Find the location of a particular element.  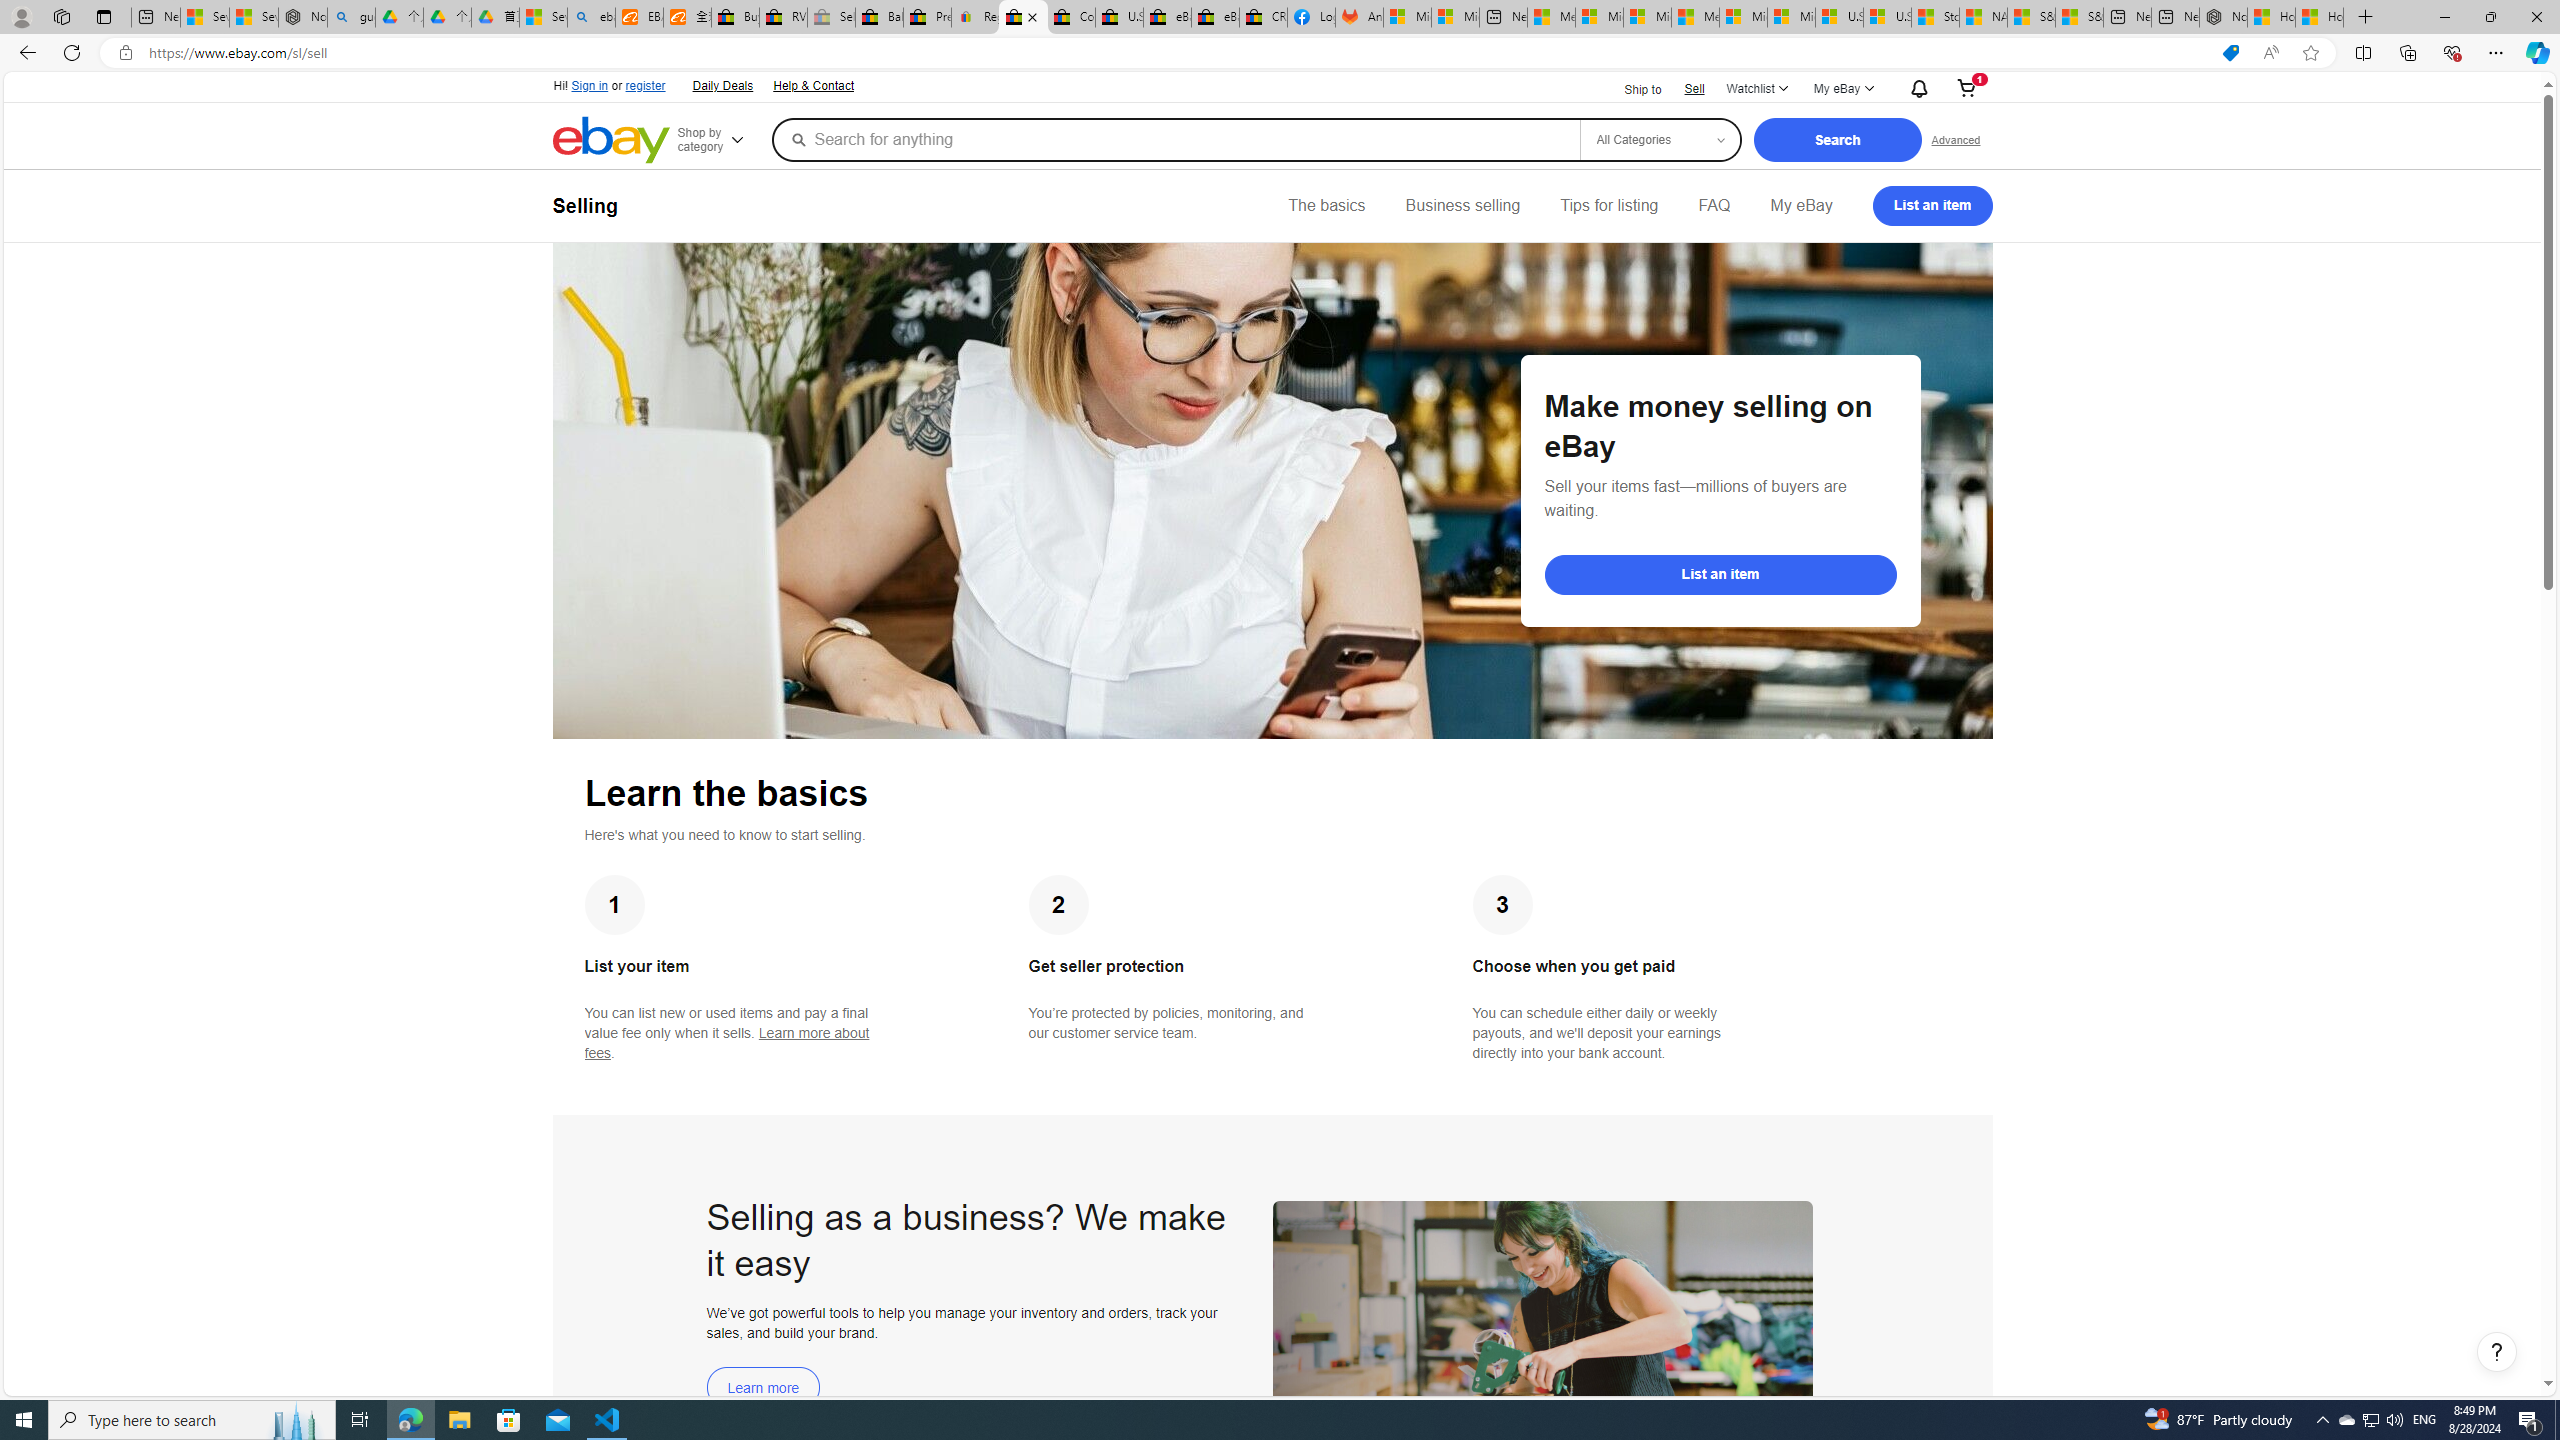

eBay Inc. Reports Third Quarter 2023 Results is located at coordinates (1216, 17).